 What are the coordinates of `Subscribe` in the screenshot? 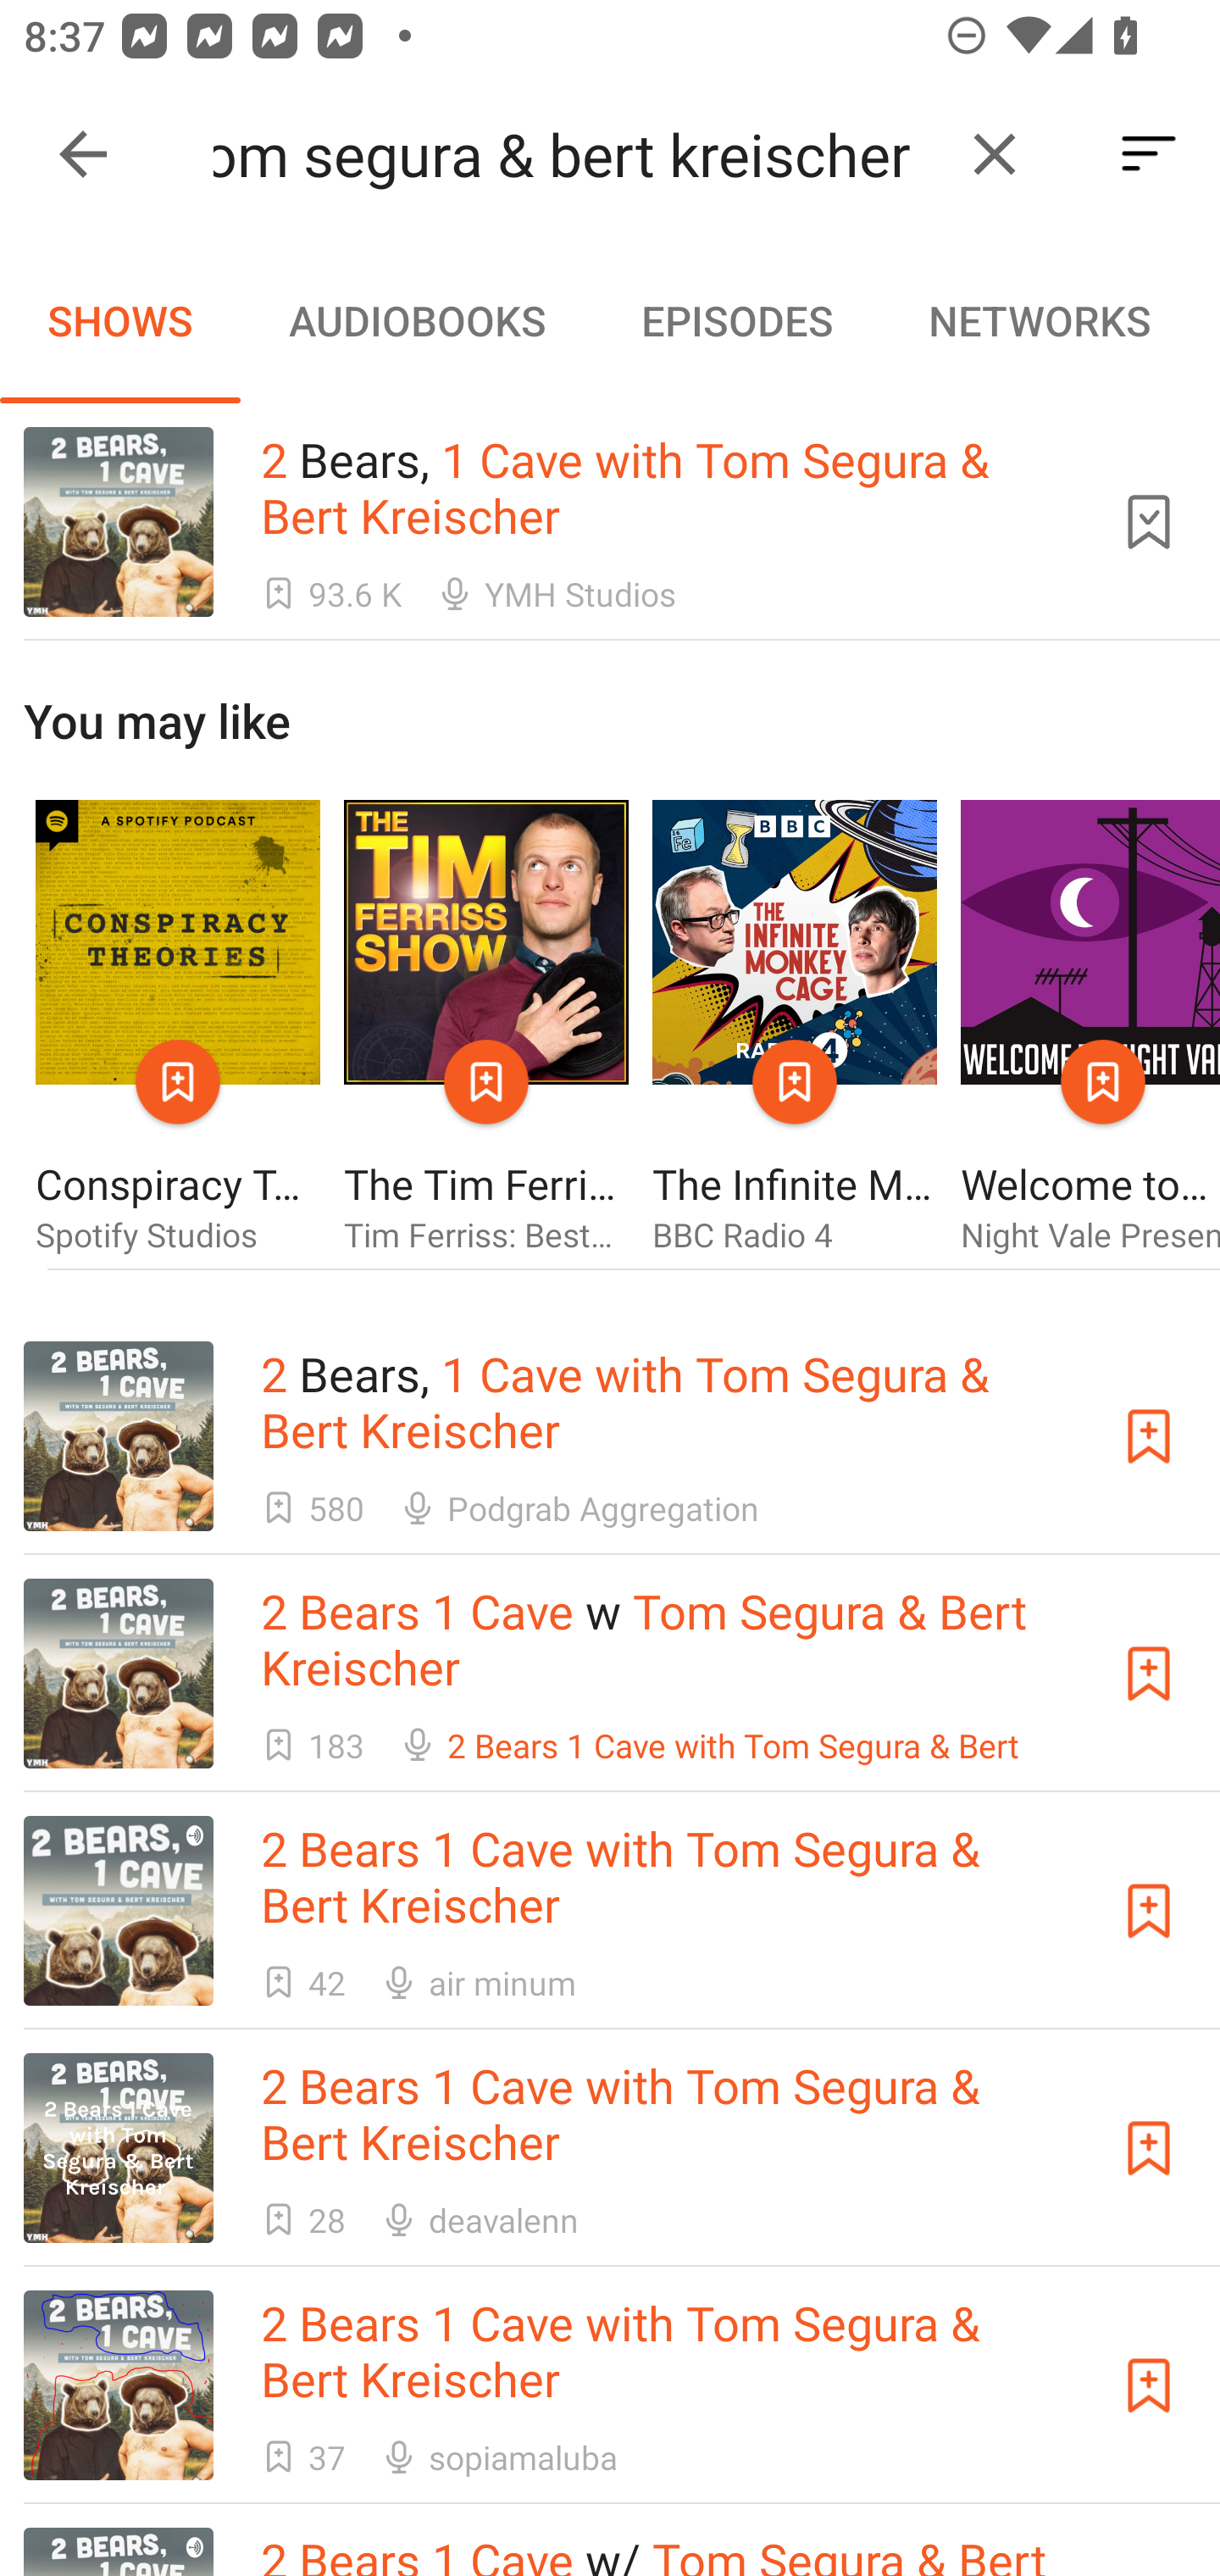 It's located at (1149, 1912).